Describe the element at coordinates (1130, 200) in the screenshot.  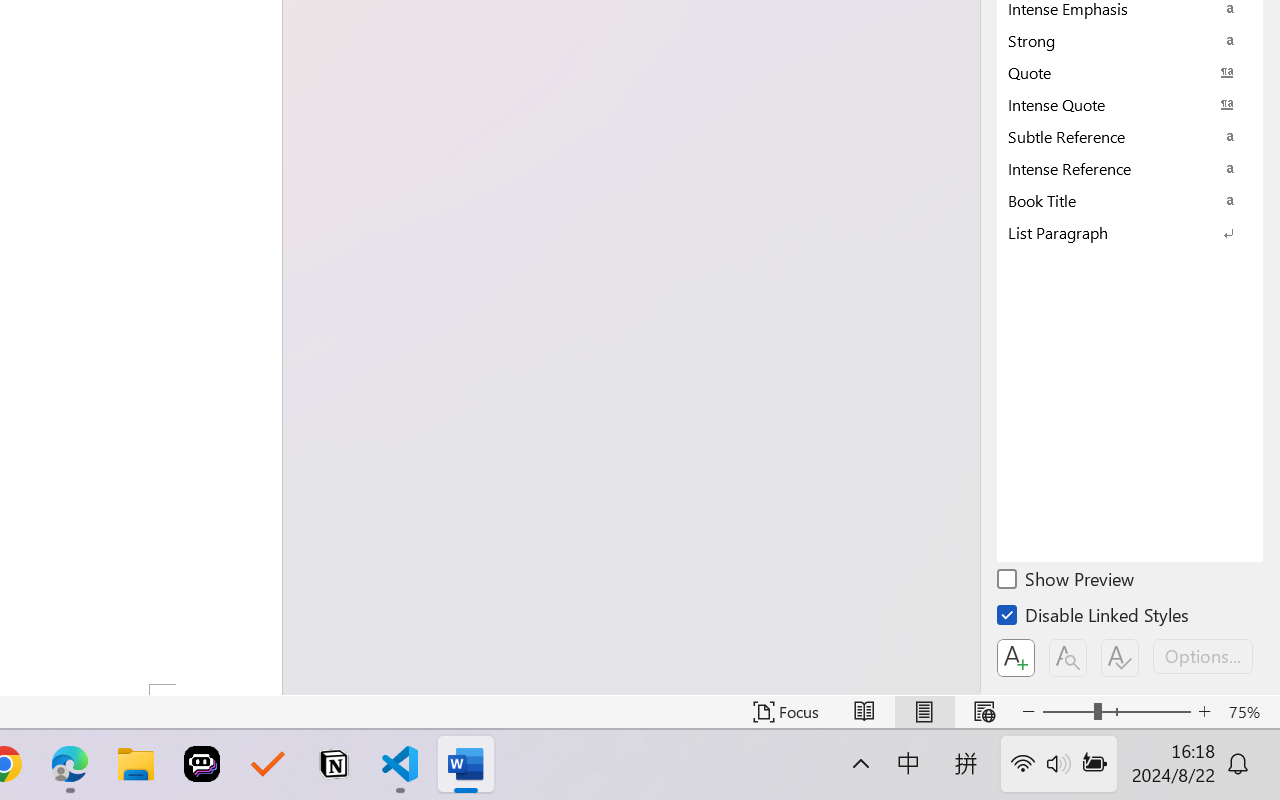
I see `Book Title` at that location.